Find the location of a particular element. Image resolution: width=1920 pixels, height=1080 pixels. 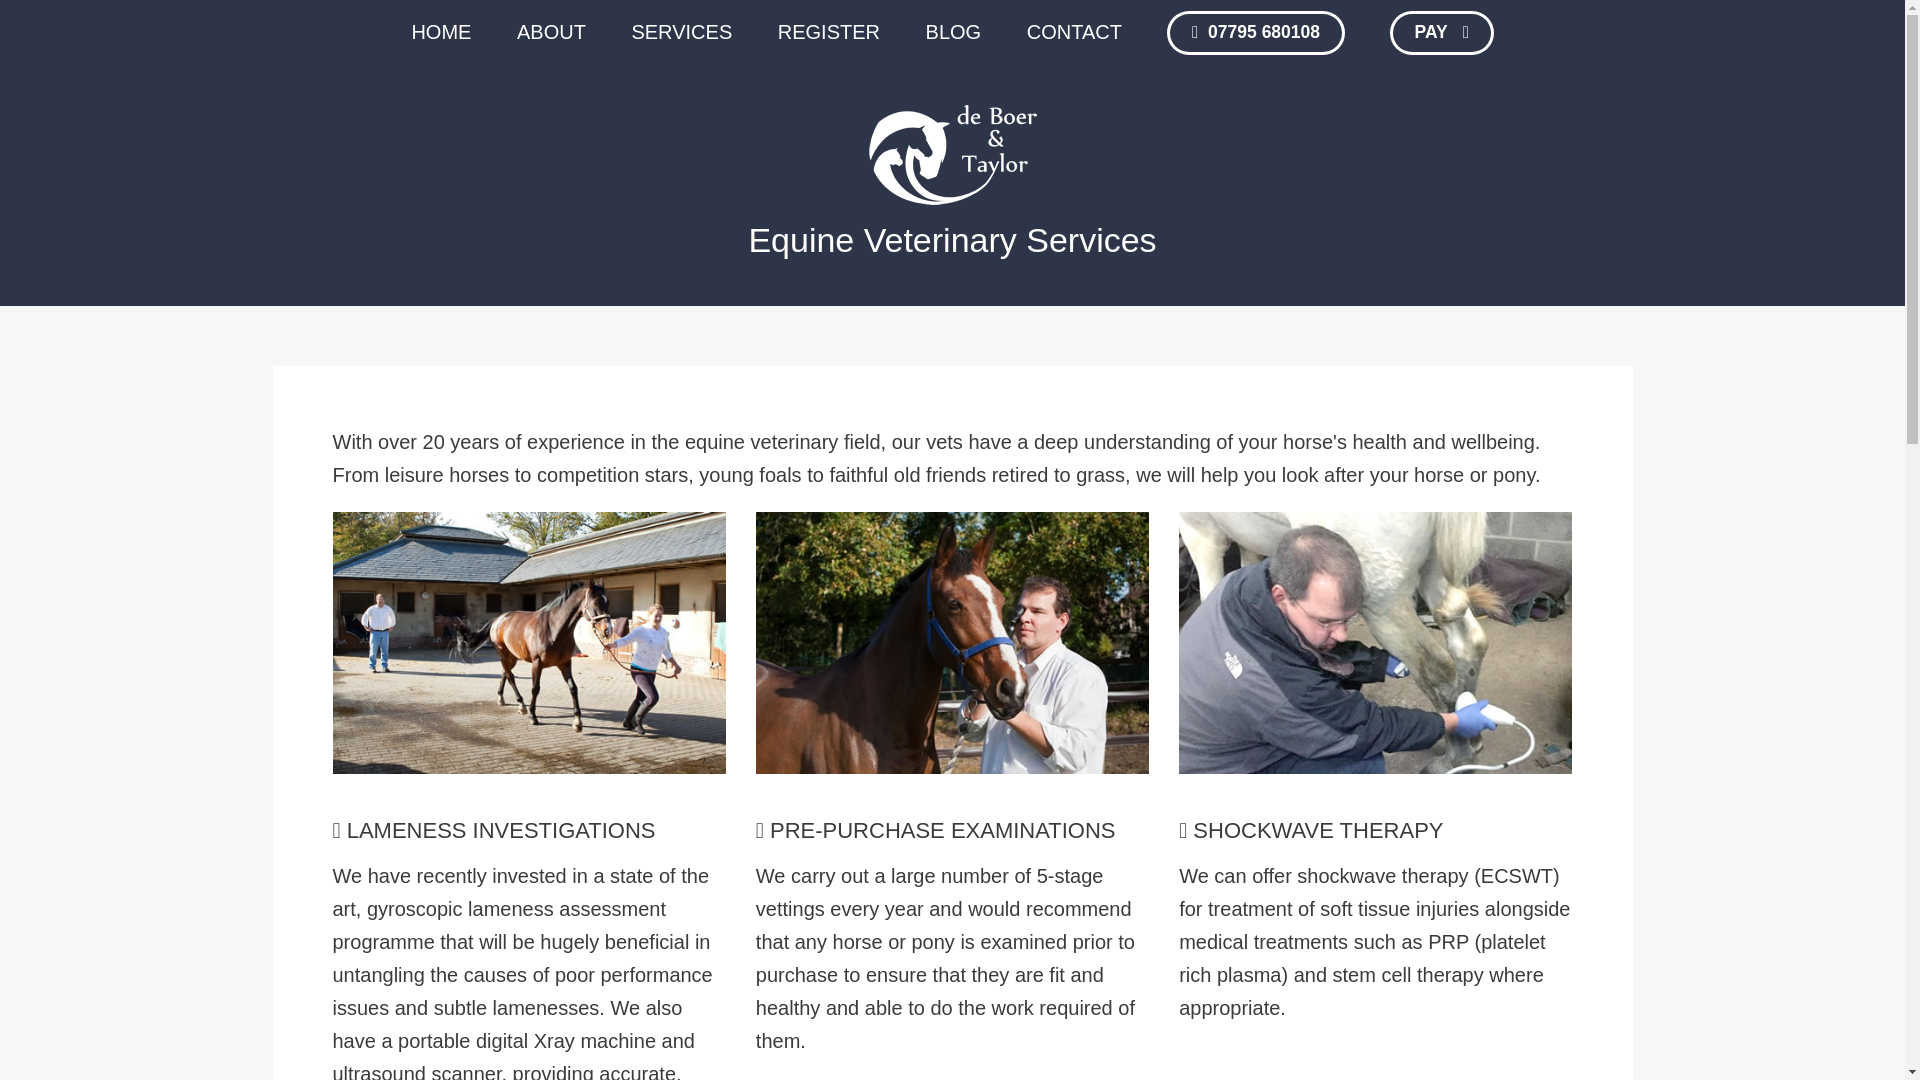

ABOUT is located at coordinates (550, 32).